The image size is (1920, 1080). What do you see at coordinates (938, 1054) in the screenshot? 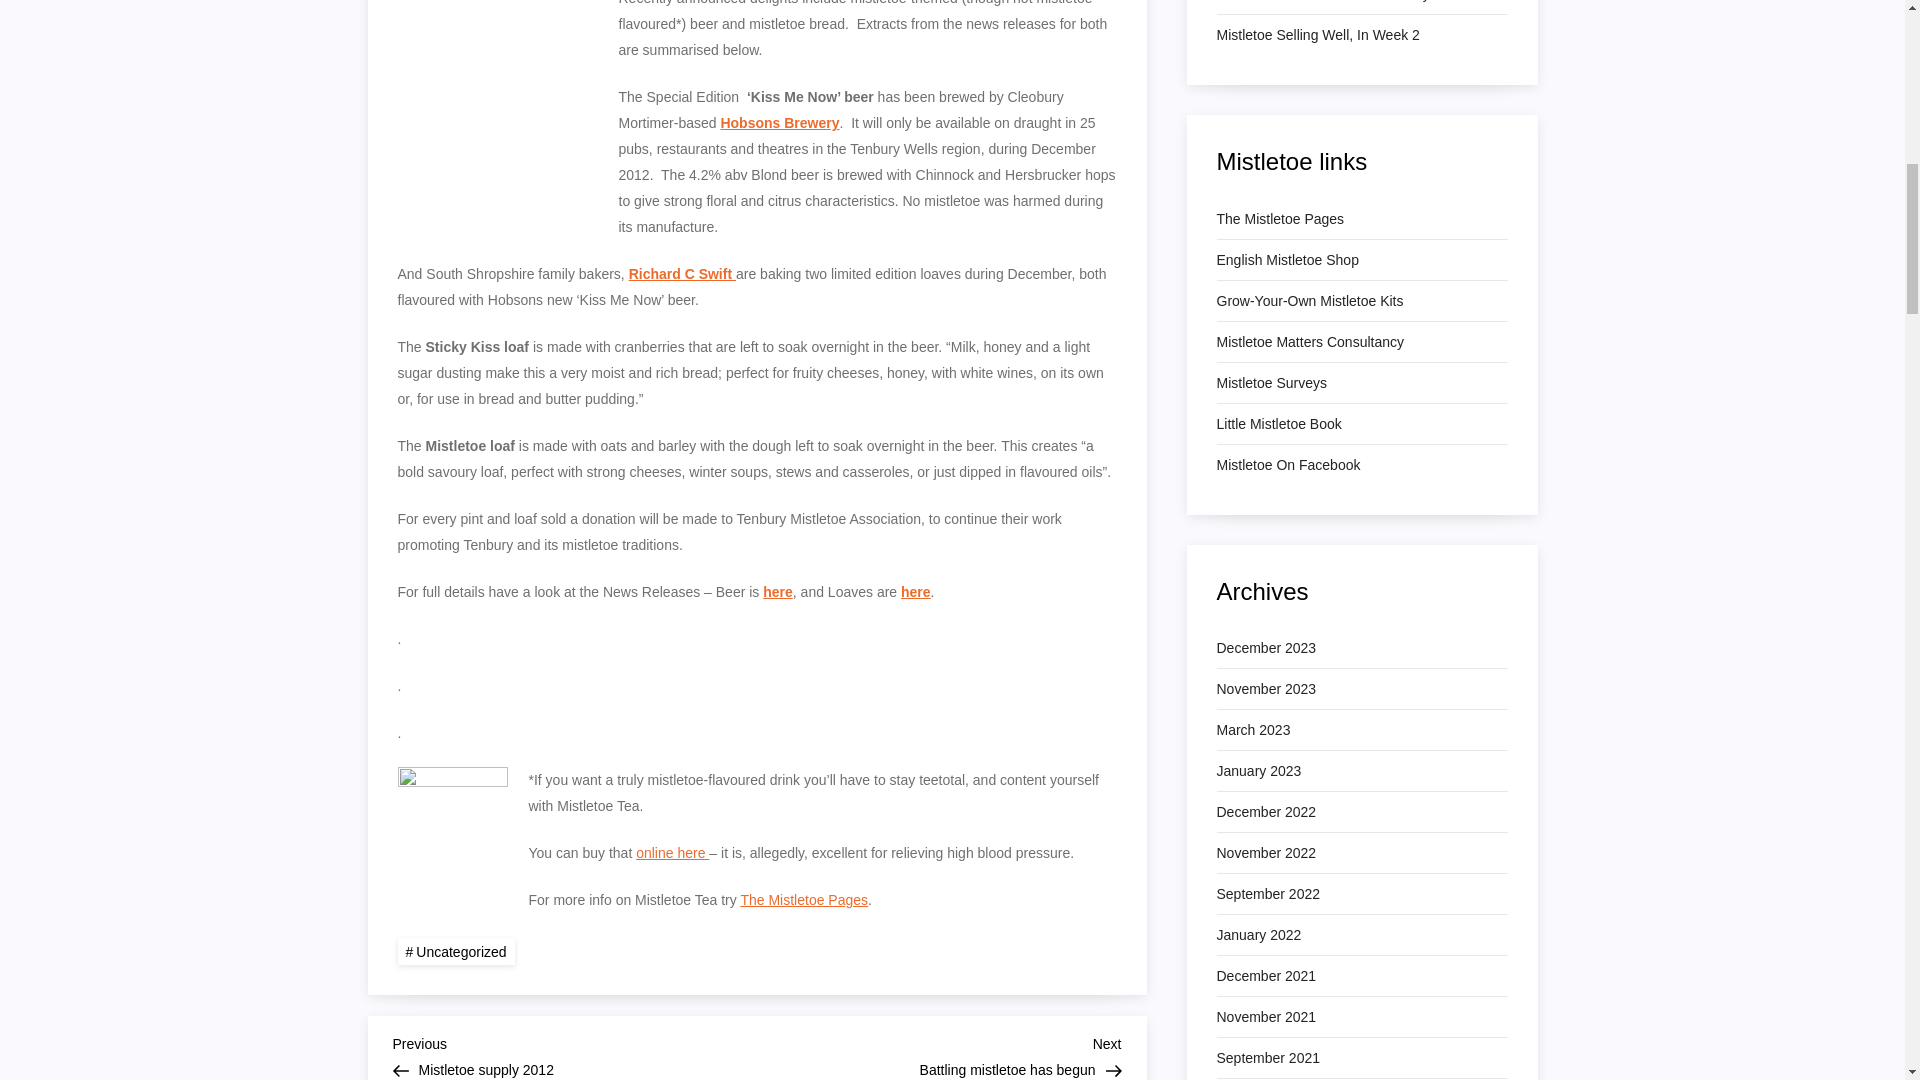
I see `MistleGO! A New Mistletoe Survey Launched!` at bounding box center [938, 1054].